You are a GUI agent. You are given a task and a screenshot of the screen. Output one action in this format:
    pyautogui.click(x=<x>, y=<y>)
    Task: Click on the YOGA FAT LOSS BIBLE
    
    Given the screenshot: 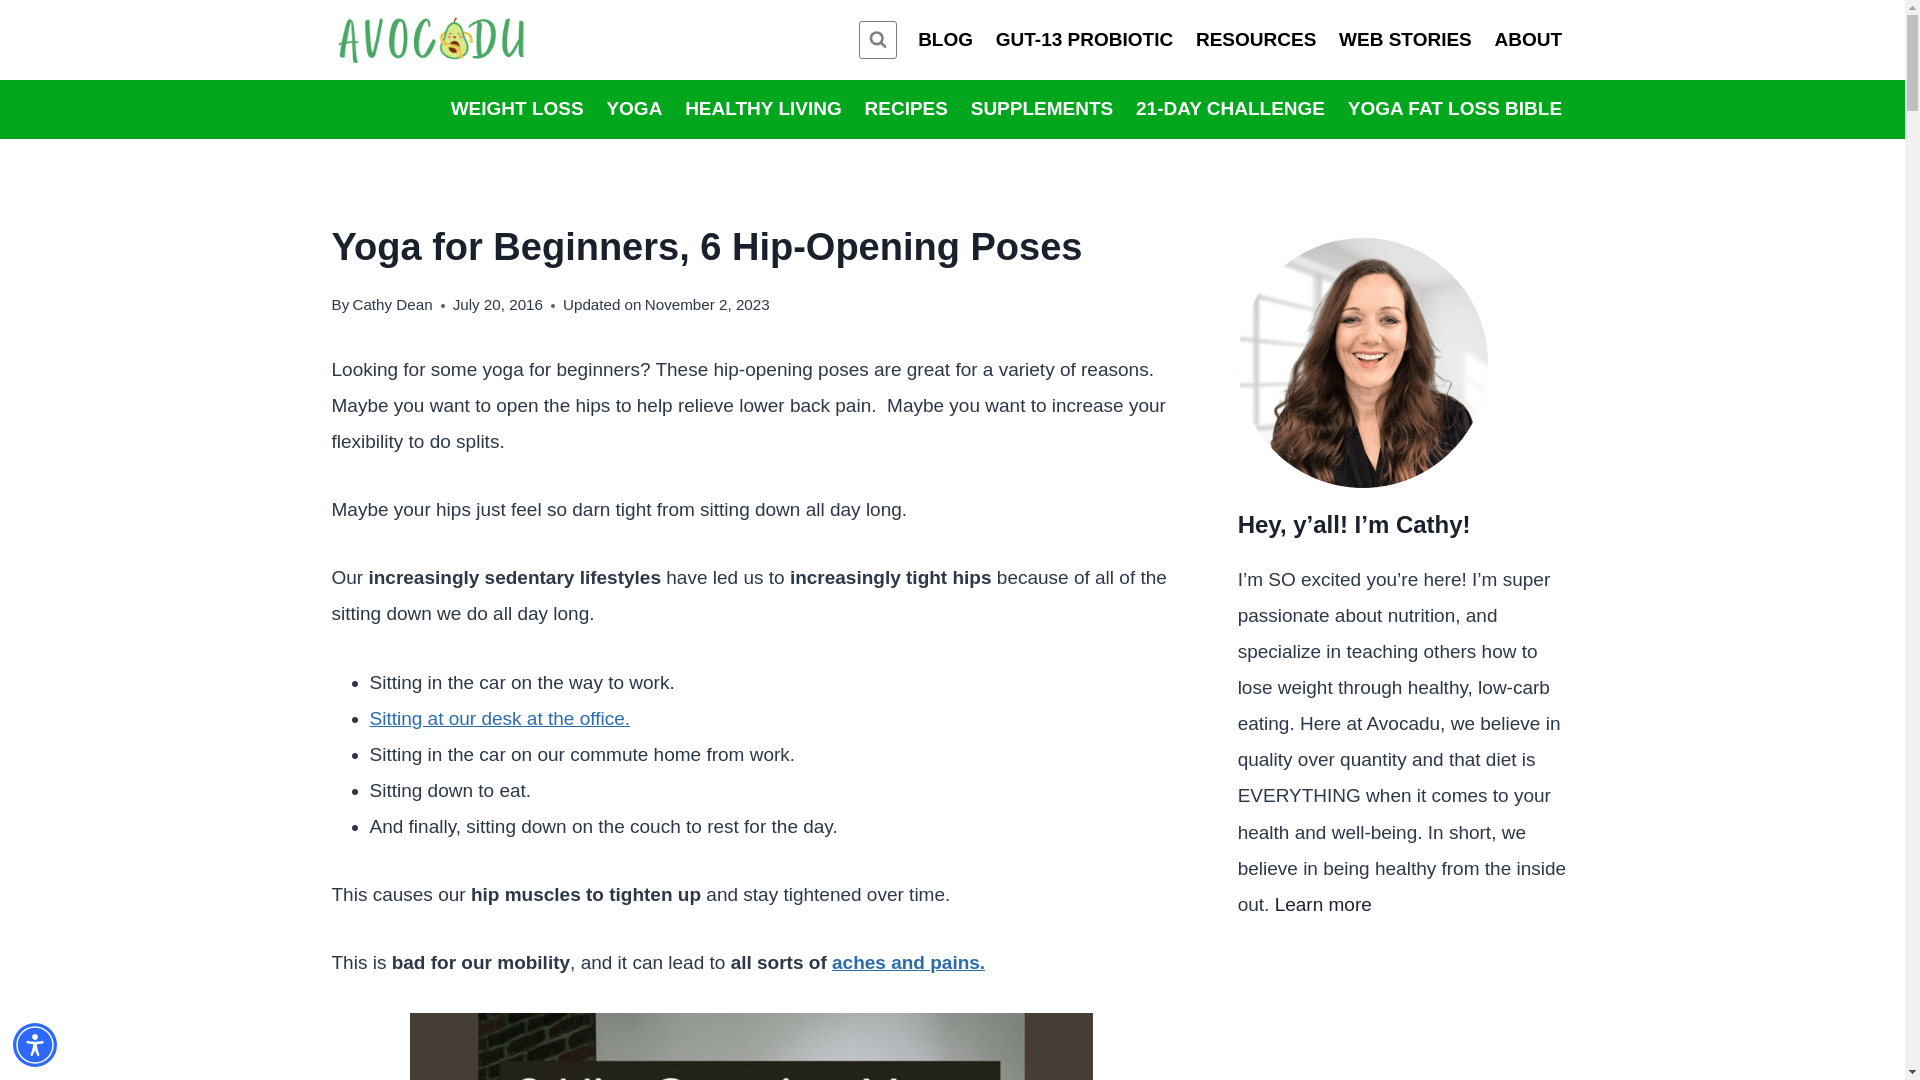 What is the action you would take?
    pyautogui.click(x=1454, y=109)
    